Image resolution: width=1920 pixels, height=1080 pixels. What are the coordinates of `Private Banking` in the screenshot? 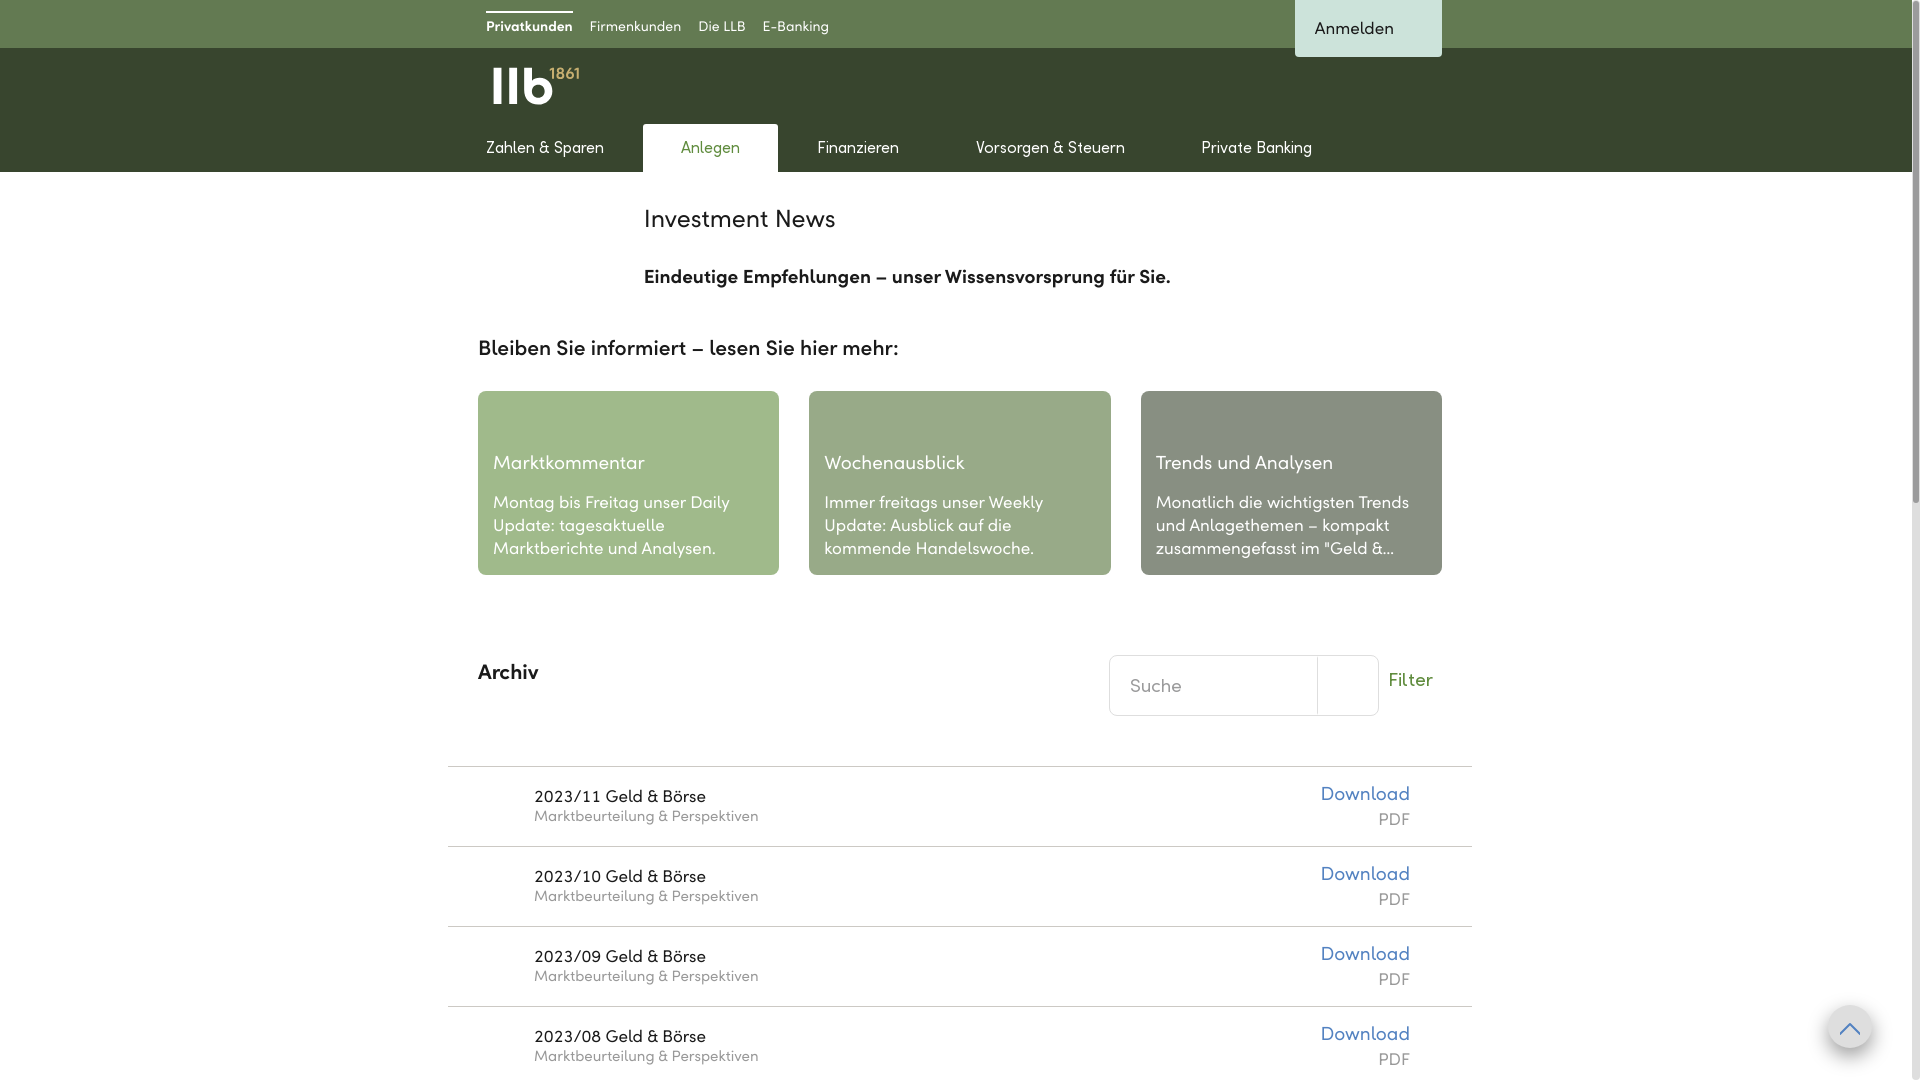 It's located at (1257, 148).